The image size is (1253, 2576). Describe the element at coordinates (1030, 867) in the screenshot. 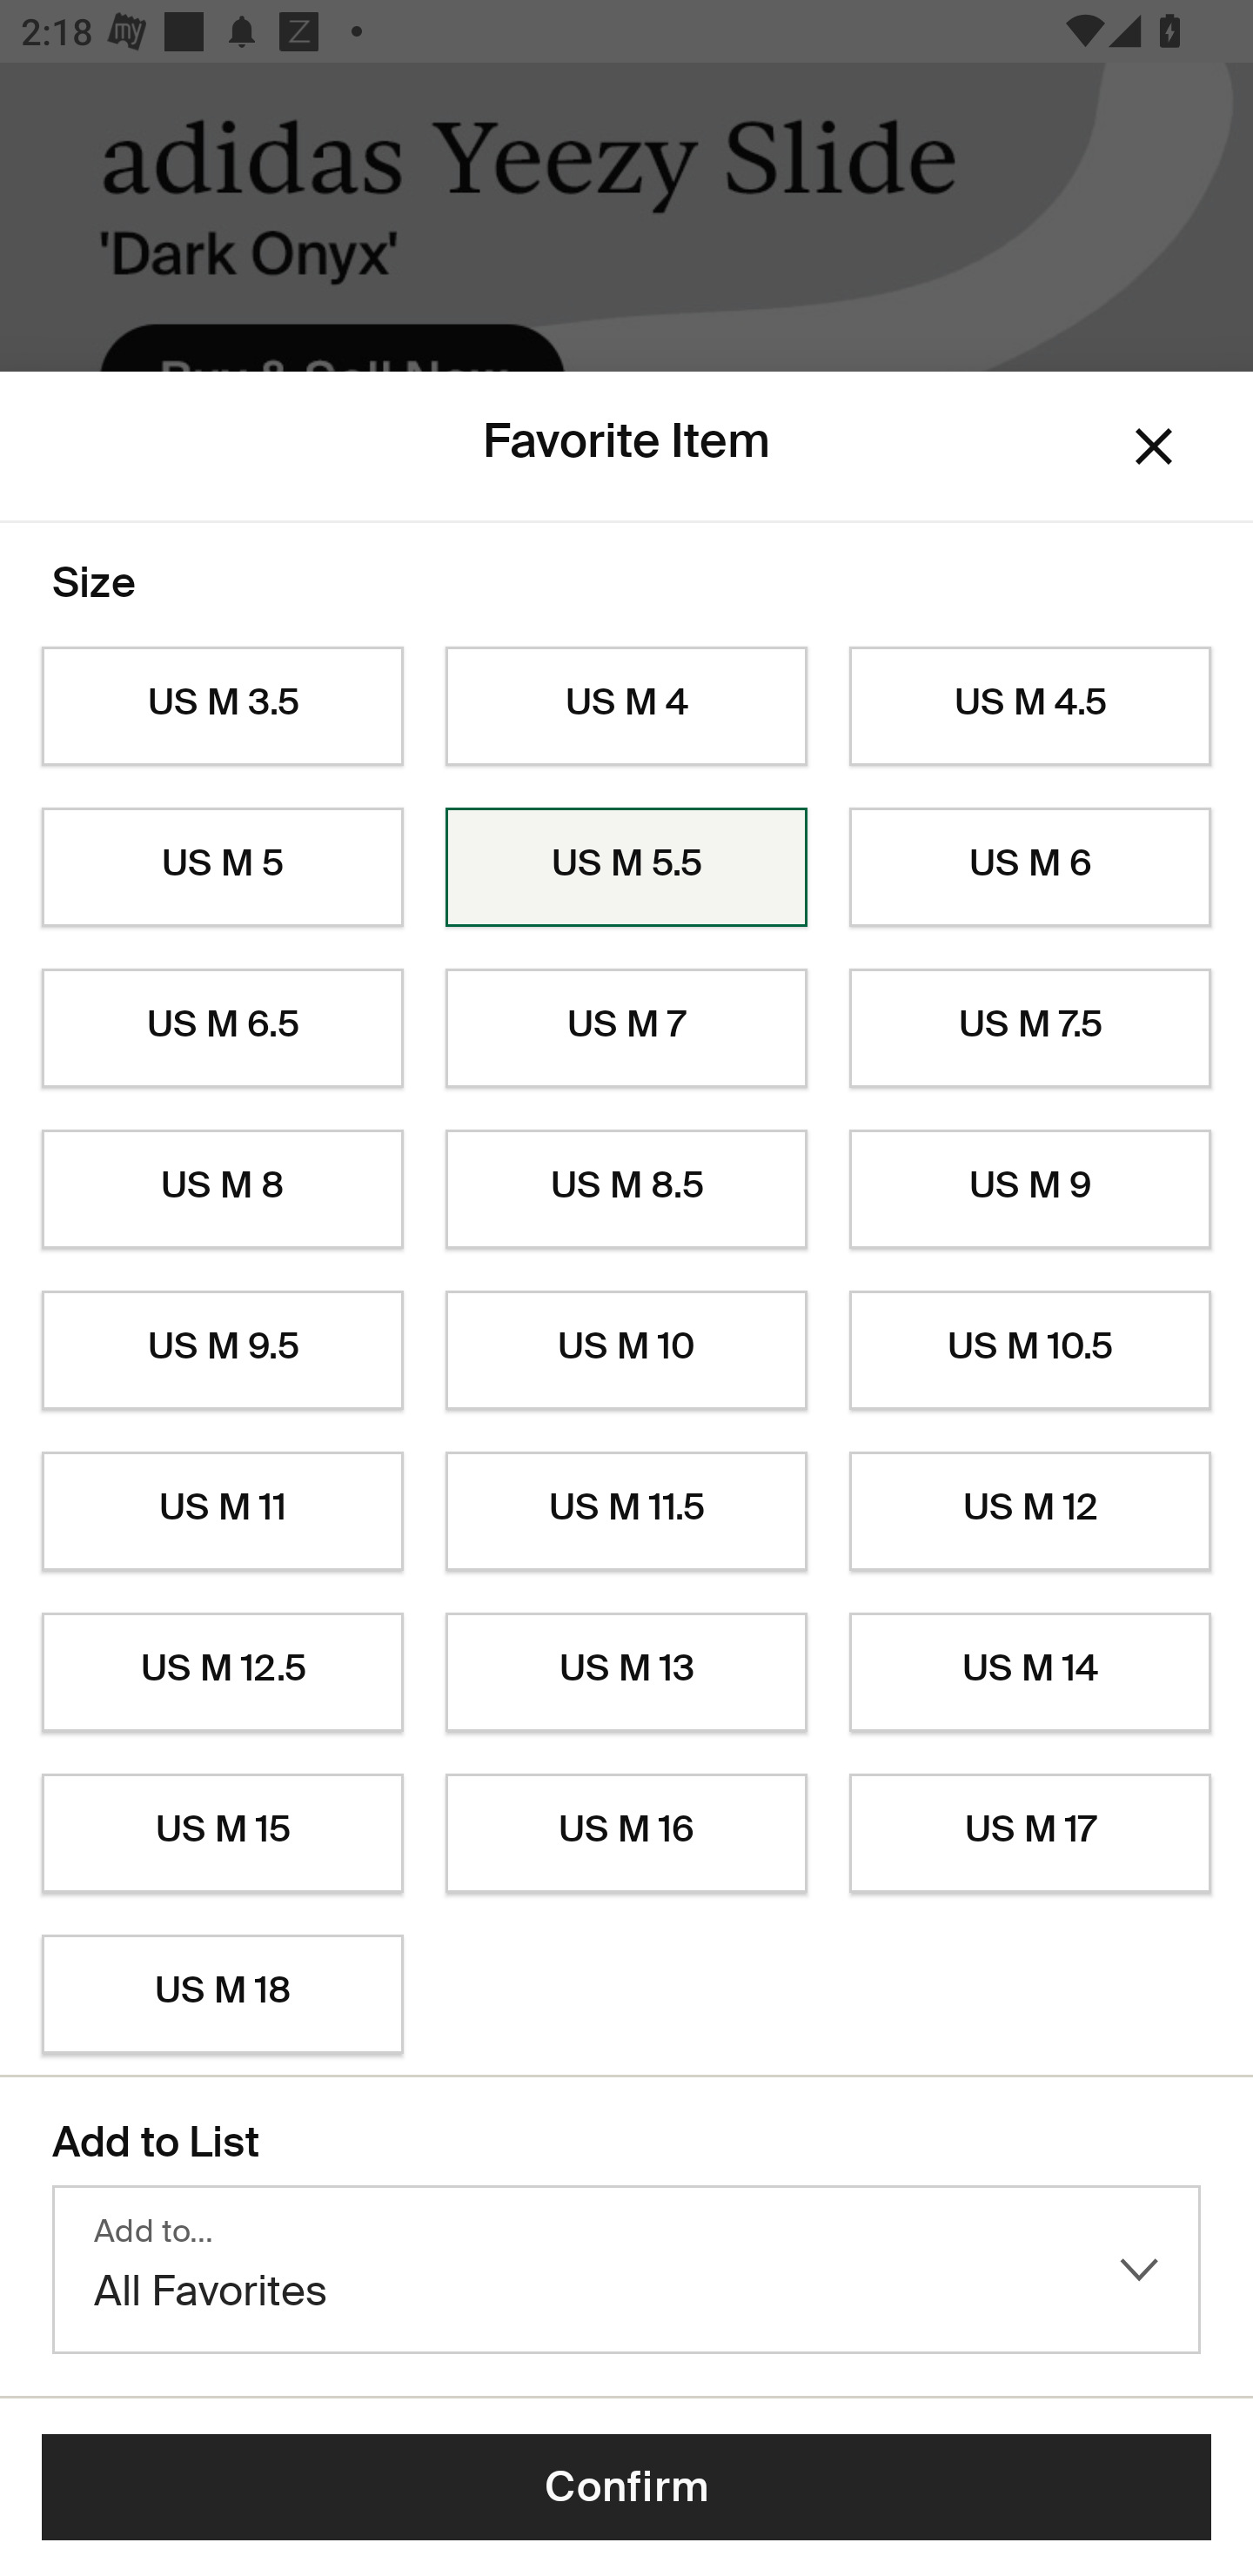

I see `US M 6` at that location.